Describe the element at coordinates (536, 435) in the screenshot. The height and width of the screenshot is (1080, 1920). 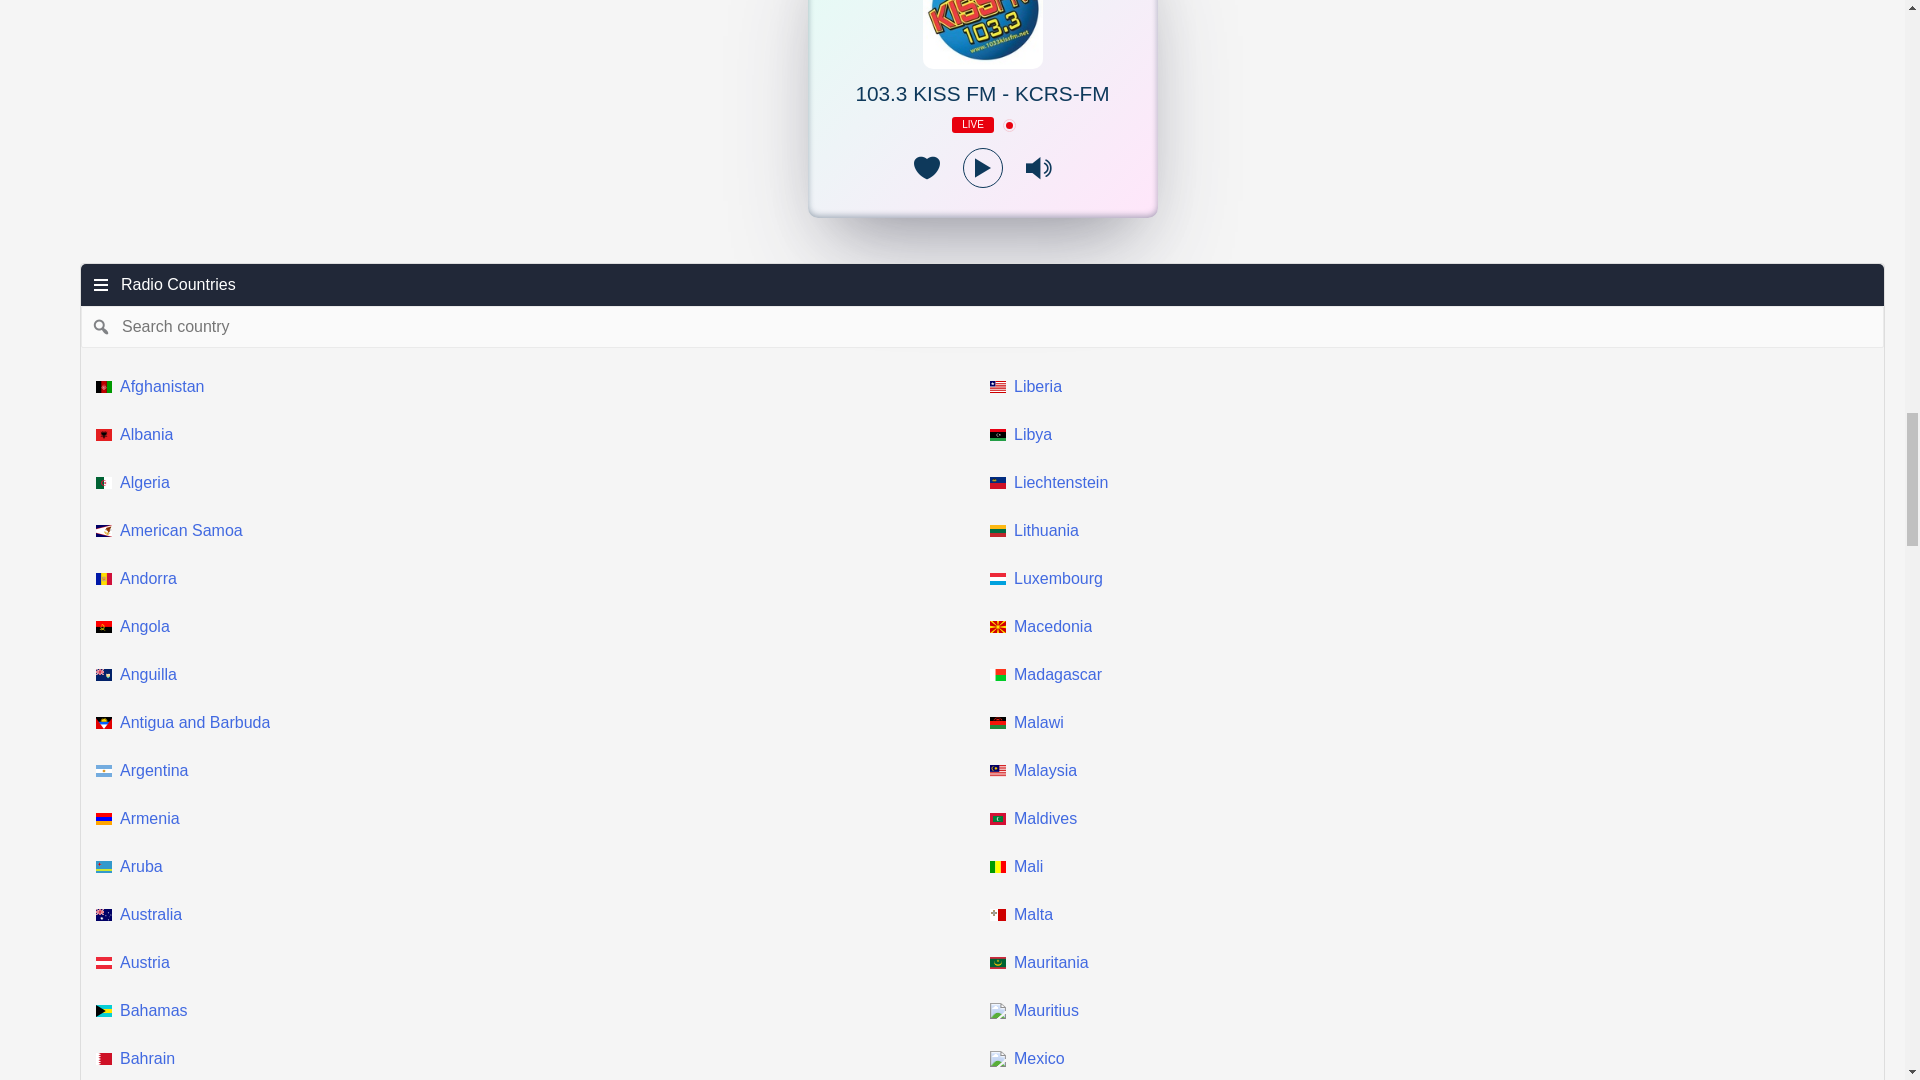
I see `Albania` at that location.